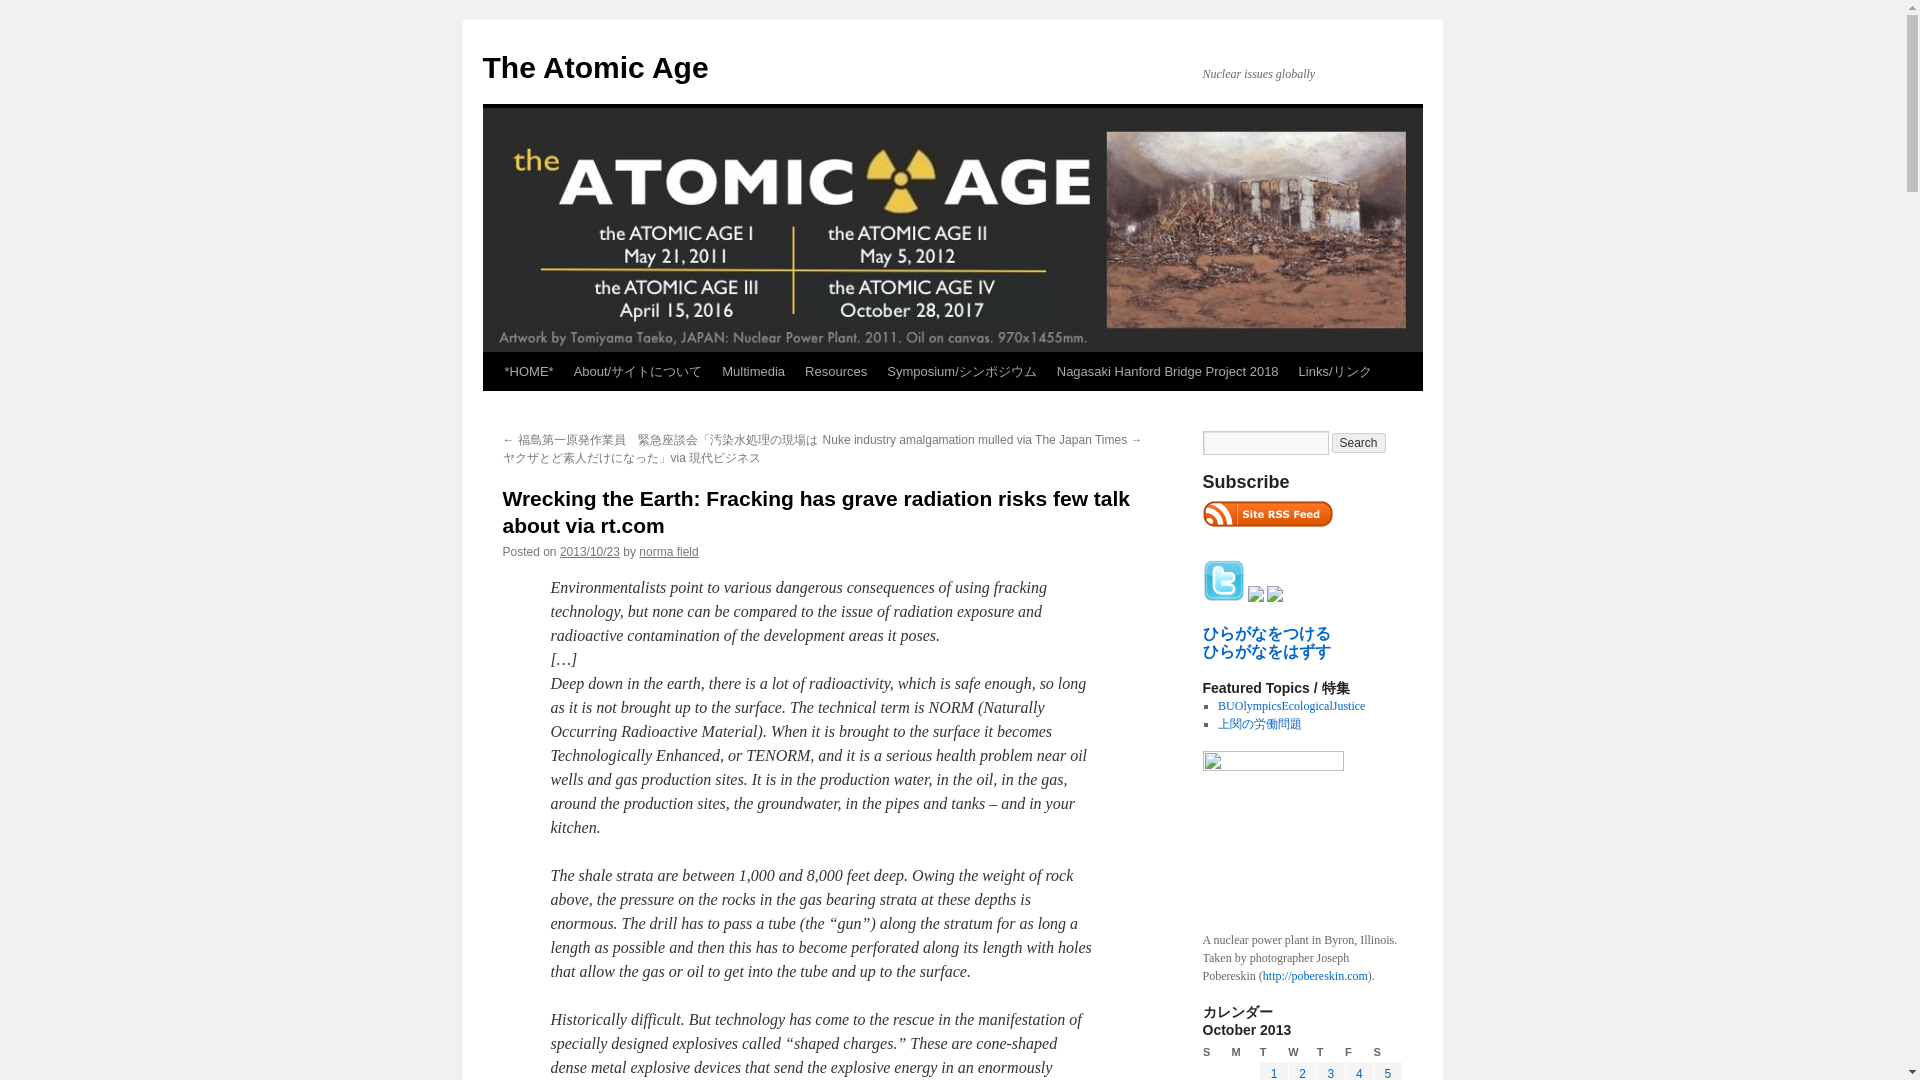 The height and width of the screenshot is (1080, 1920). Describe the element at coordinates (1331, 1052) in the screenshot. I see `Thursday` at that location.